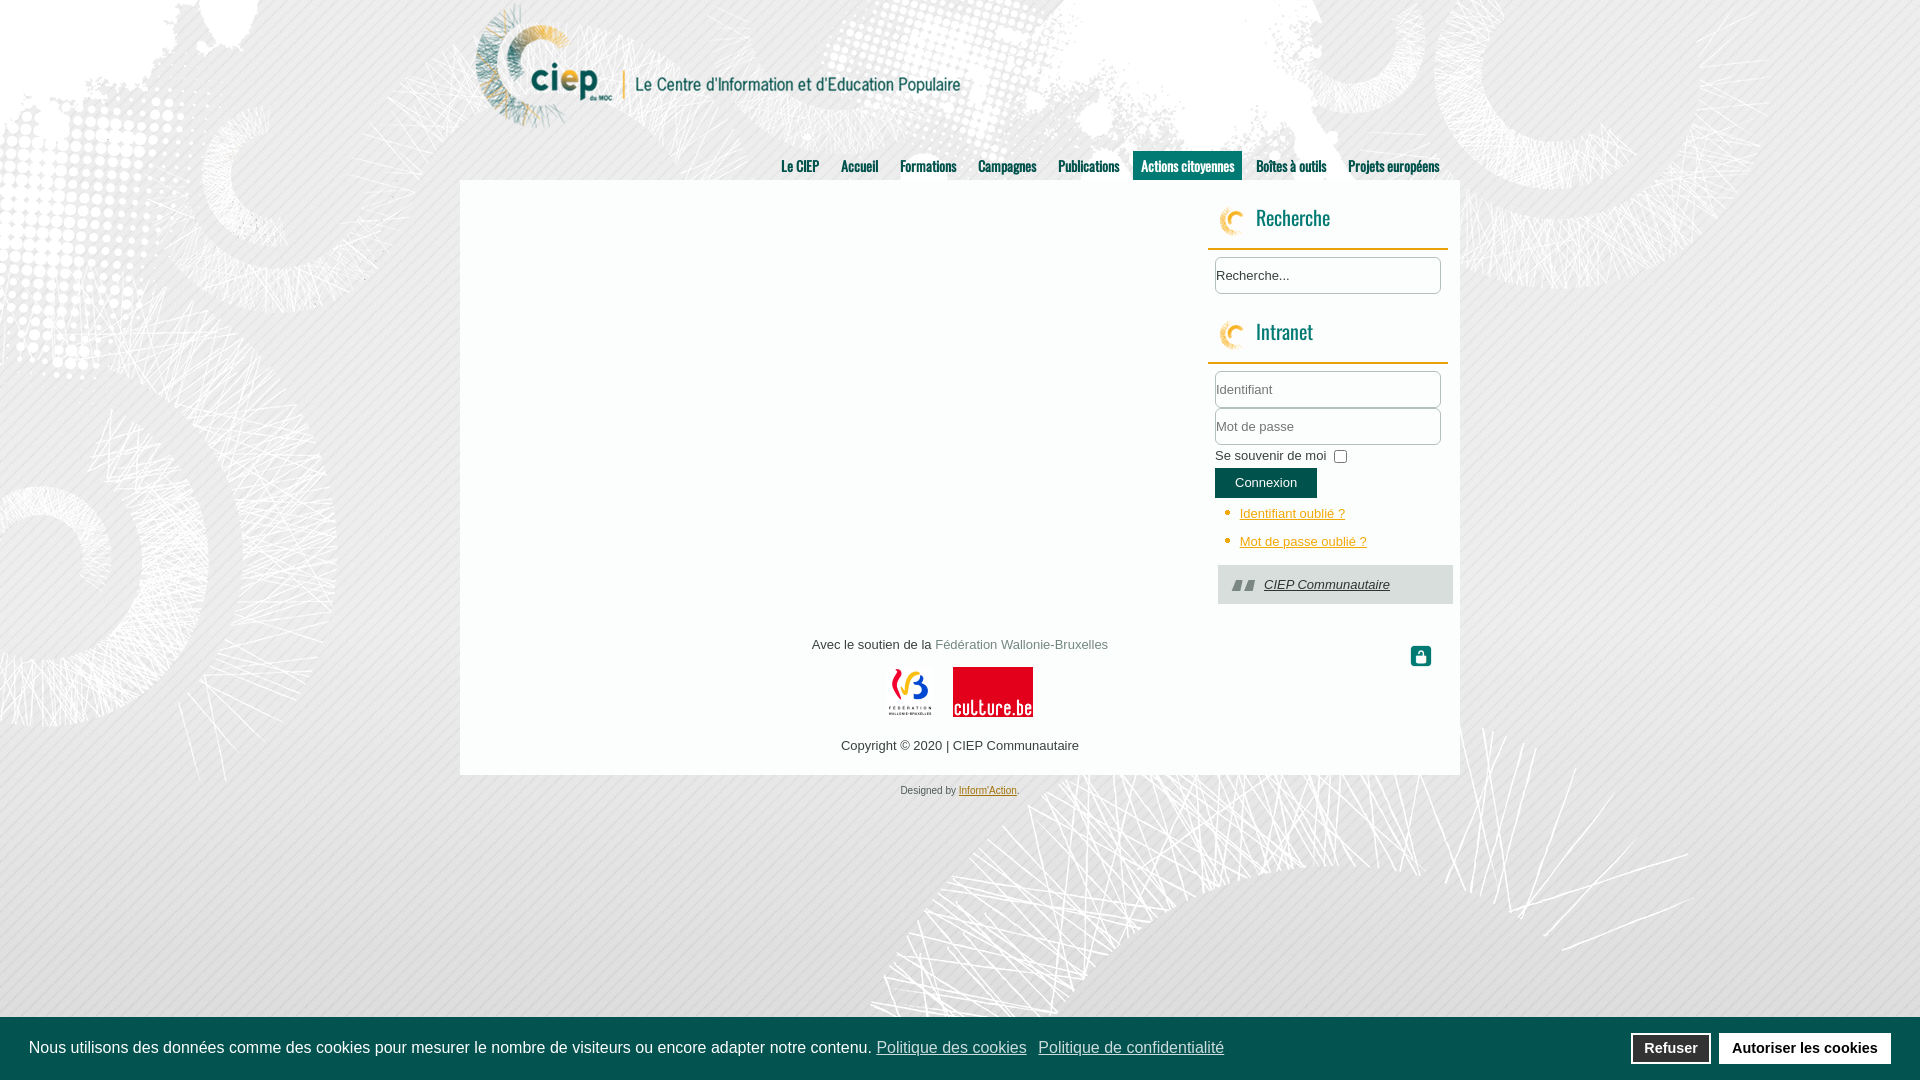  What do you see at coordinates (1188, 166) in the screenshot?
I see `Actions citoyennes` at bounding box center [1188, 166].